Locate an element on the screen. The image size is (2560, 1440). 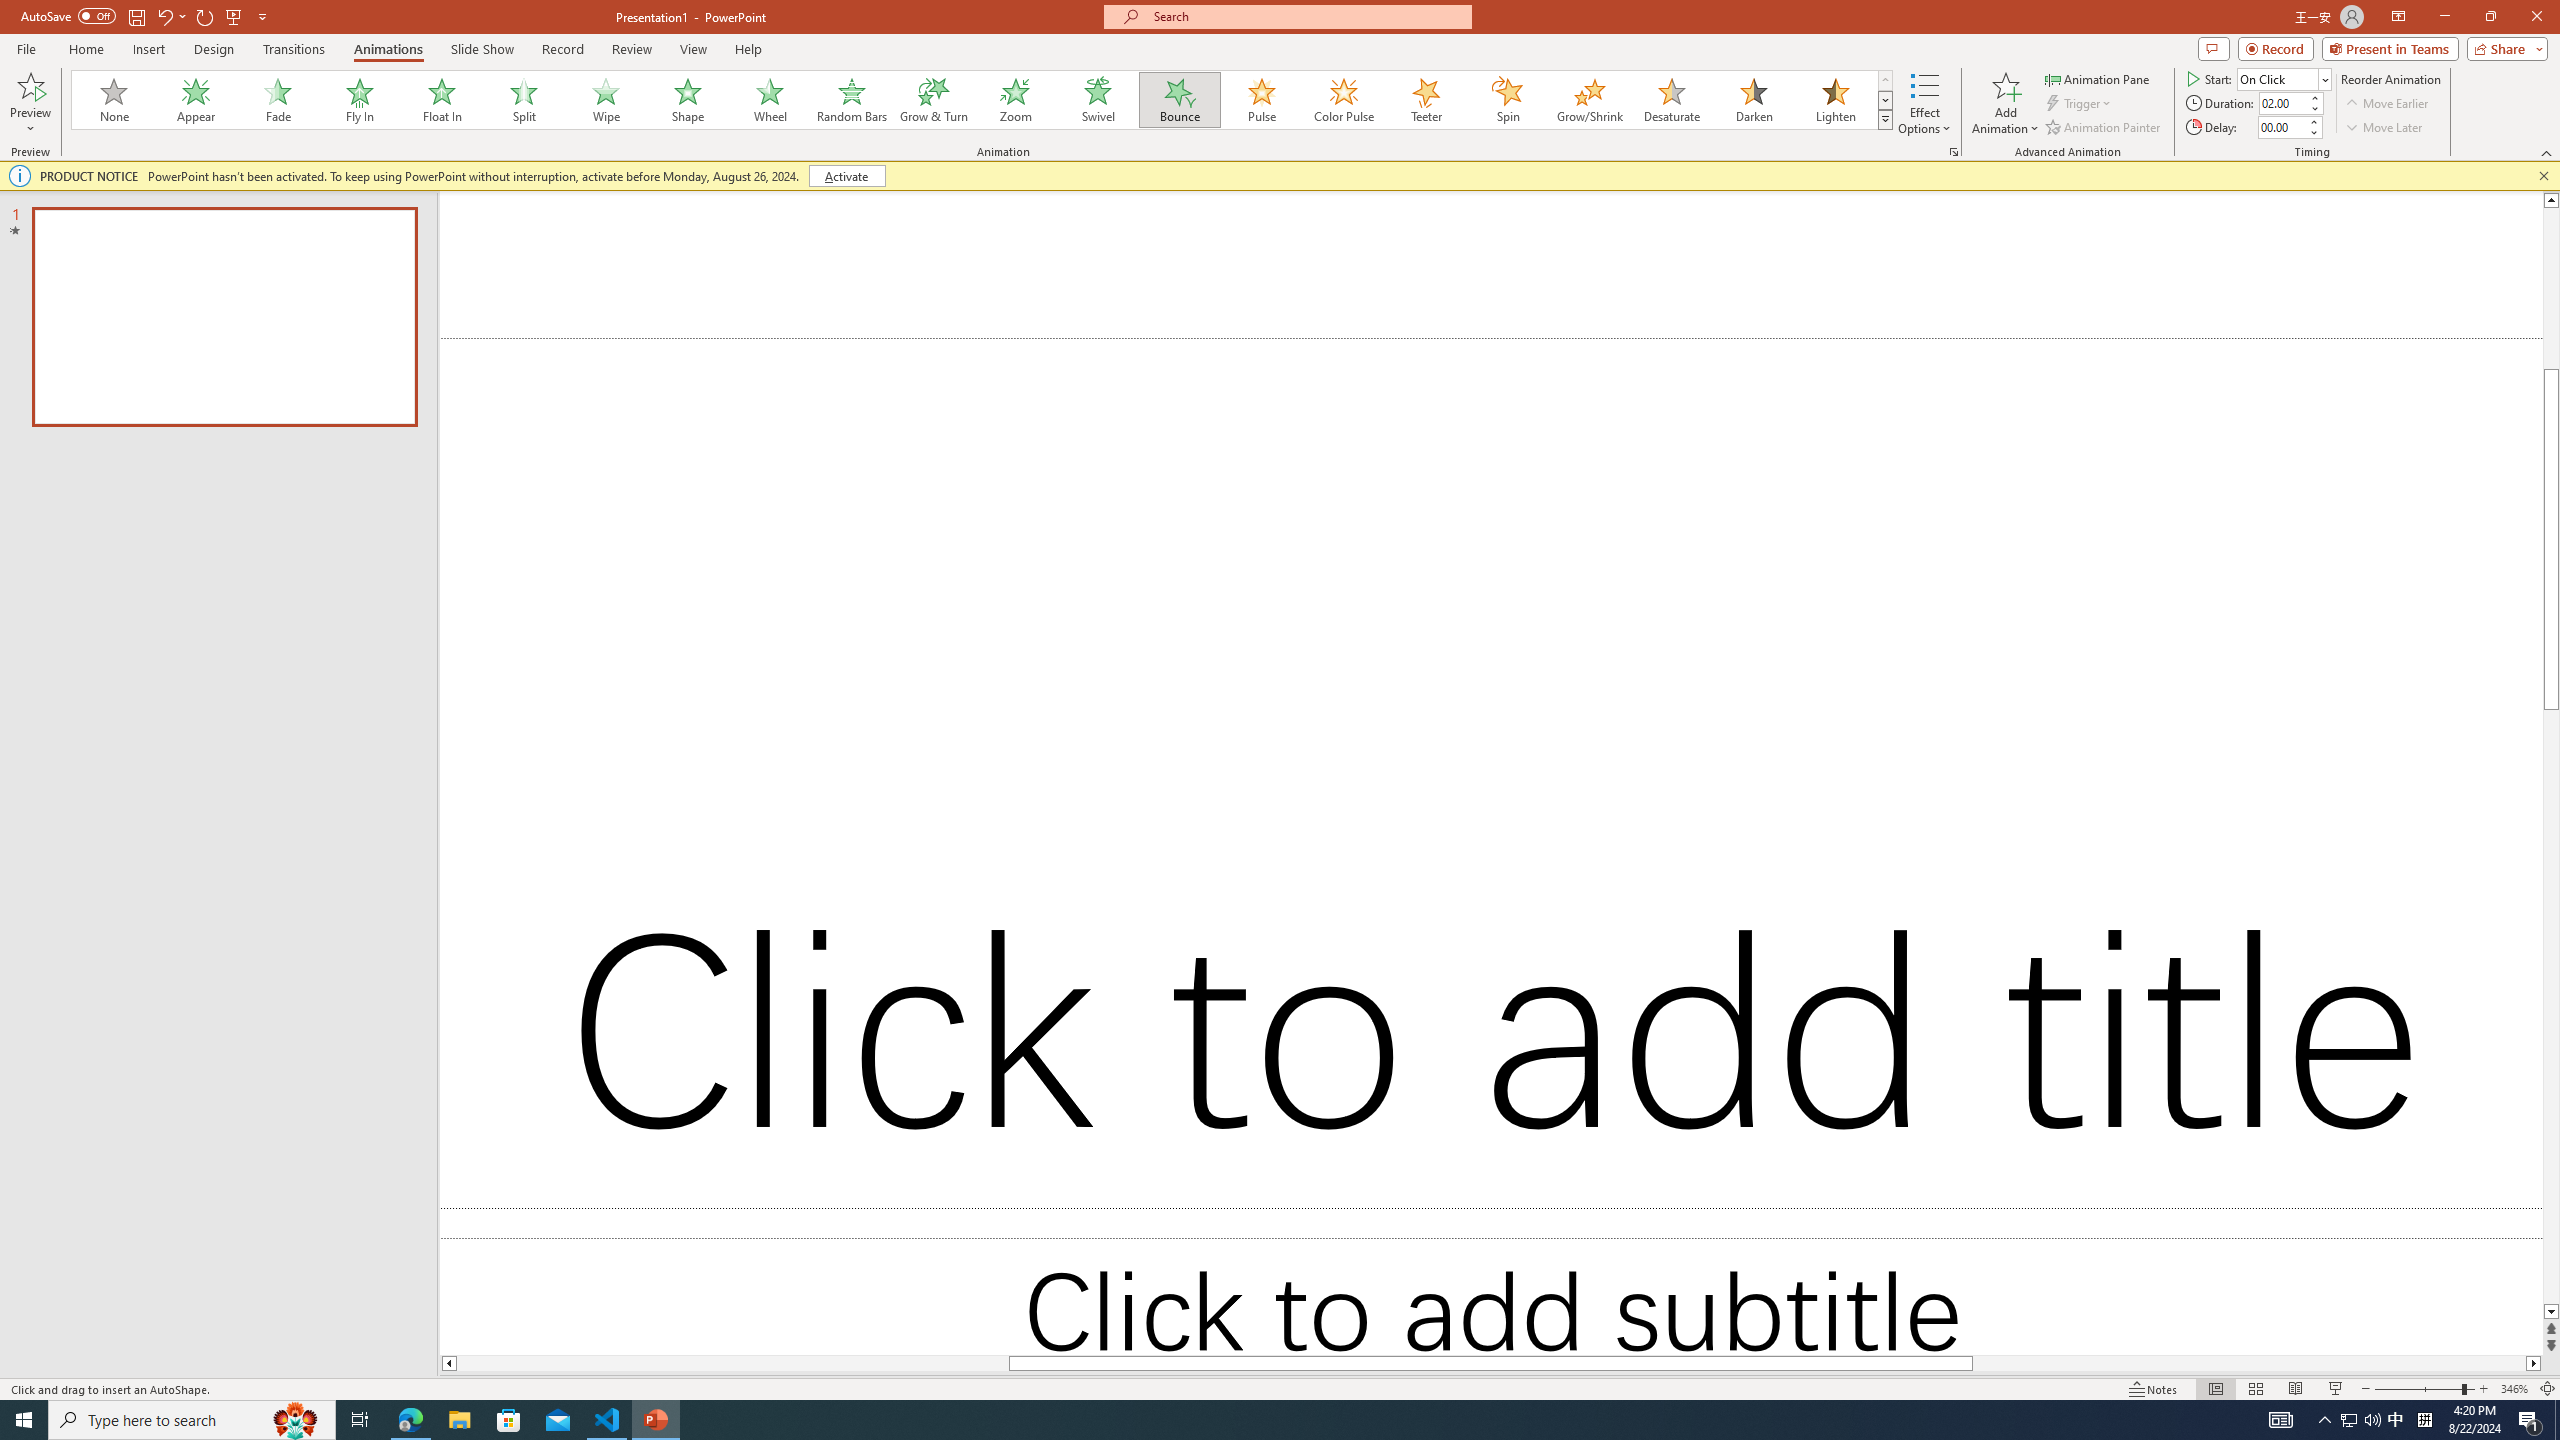
Quick Access Toolbar is located at coordinates (146, 17).